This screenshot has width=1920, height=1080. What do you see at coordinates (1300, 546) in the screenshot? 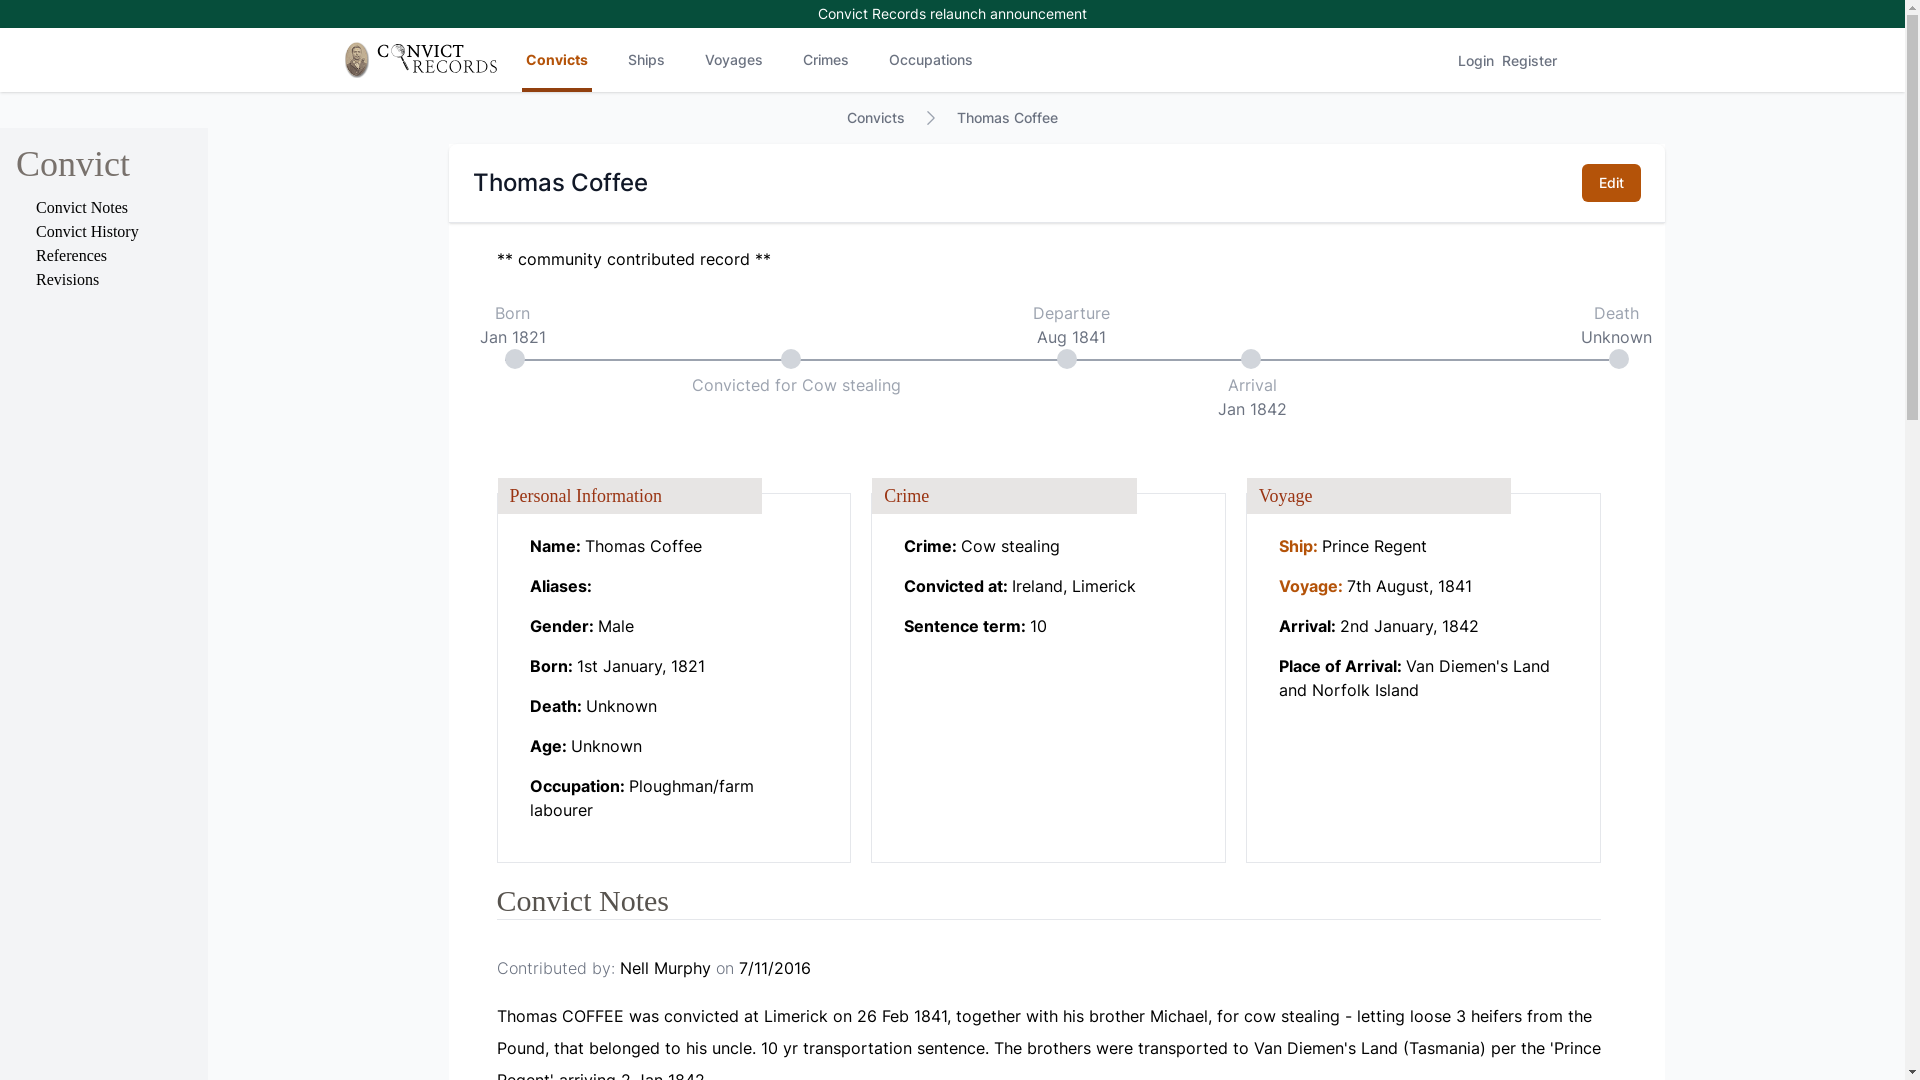
I see `Ship:` at bounding box center [1300, 546].